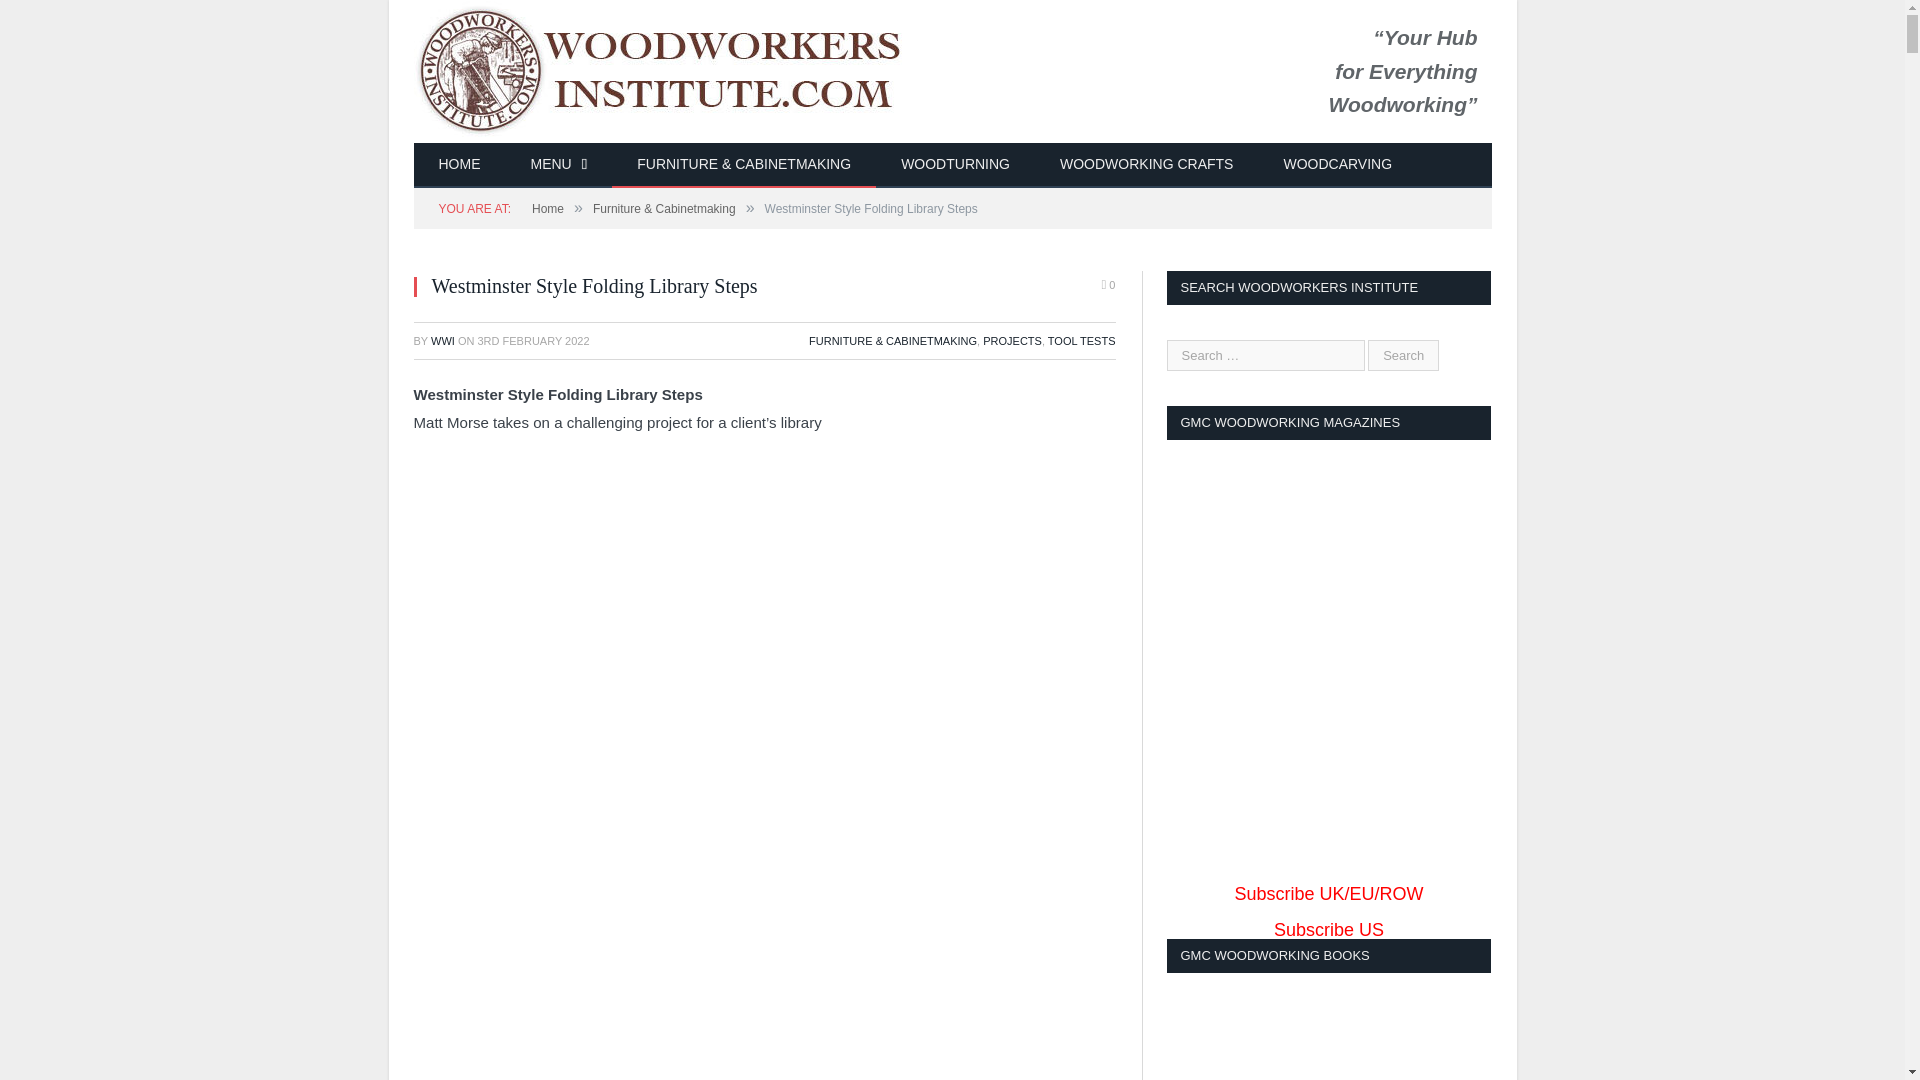 The height and width of the screenshot is (1080, 1920). Describe the element at coordinates (442, 340) in the screenshot. I see `WWI` at that location.